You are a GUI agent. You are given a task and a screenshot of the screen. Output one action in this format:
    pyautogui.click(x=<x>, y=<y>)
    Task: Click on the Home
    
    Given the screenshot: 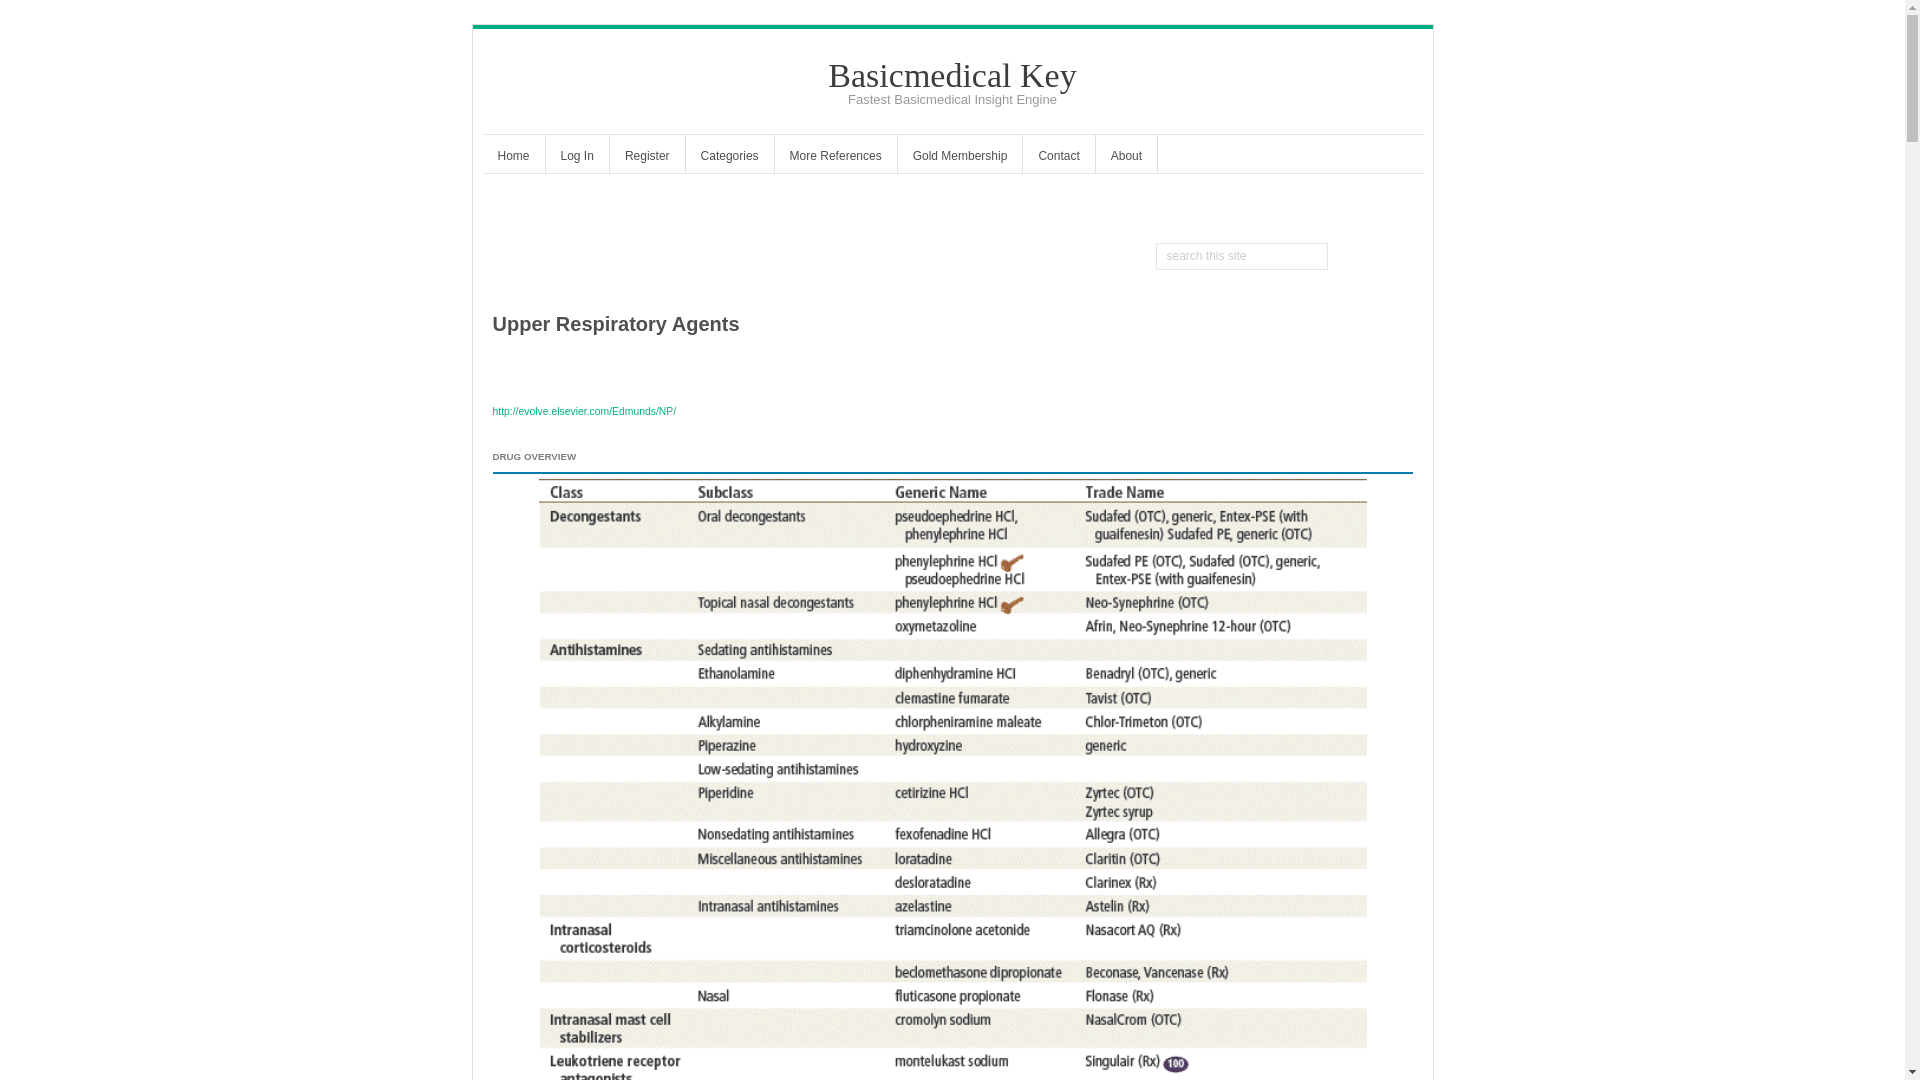 What is the action you would take?
    pyautogui.click(x=512, y=158)
    